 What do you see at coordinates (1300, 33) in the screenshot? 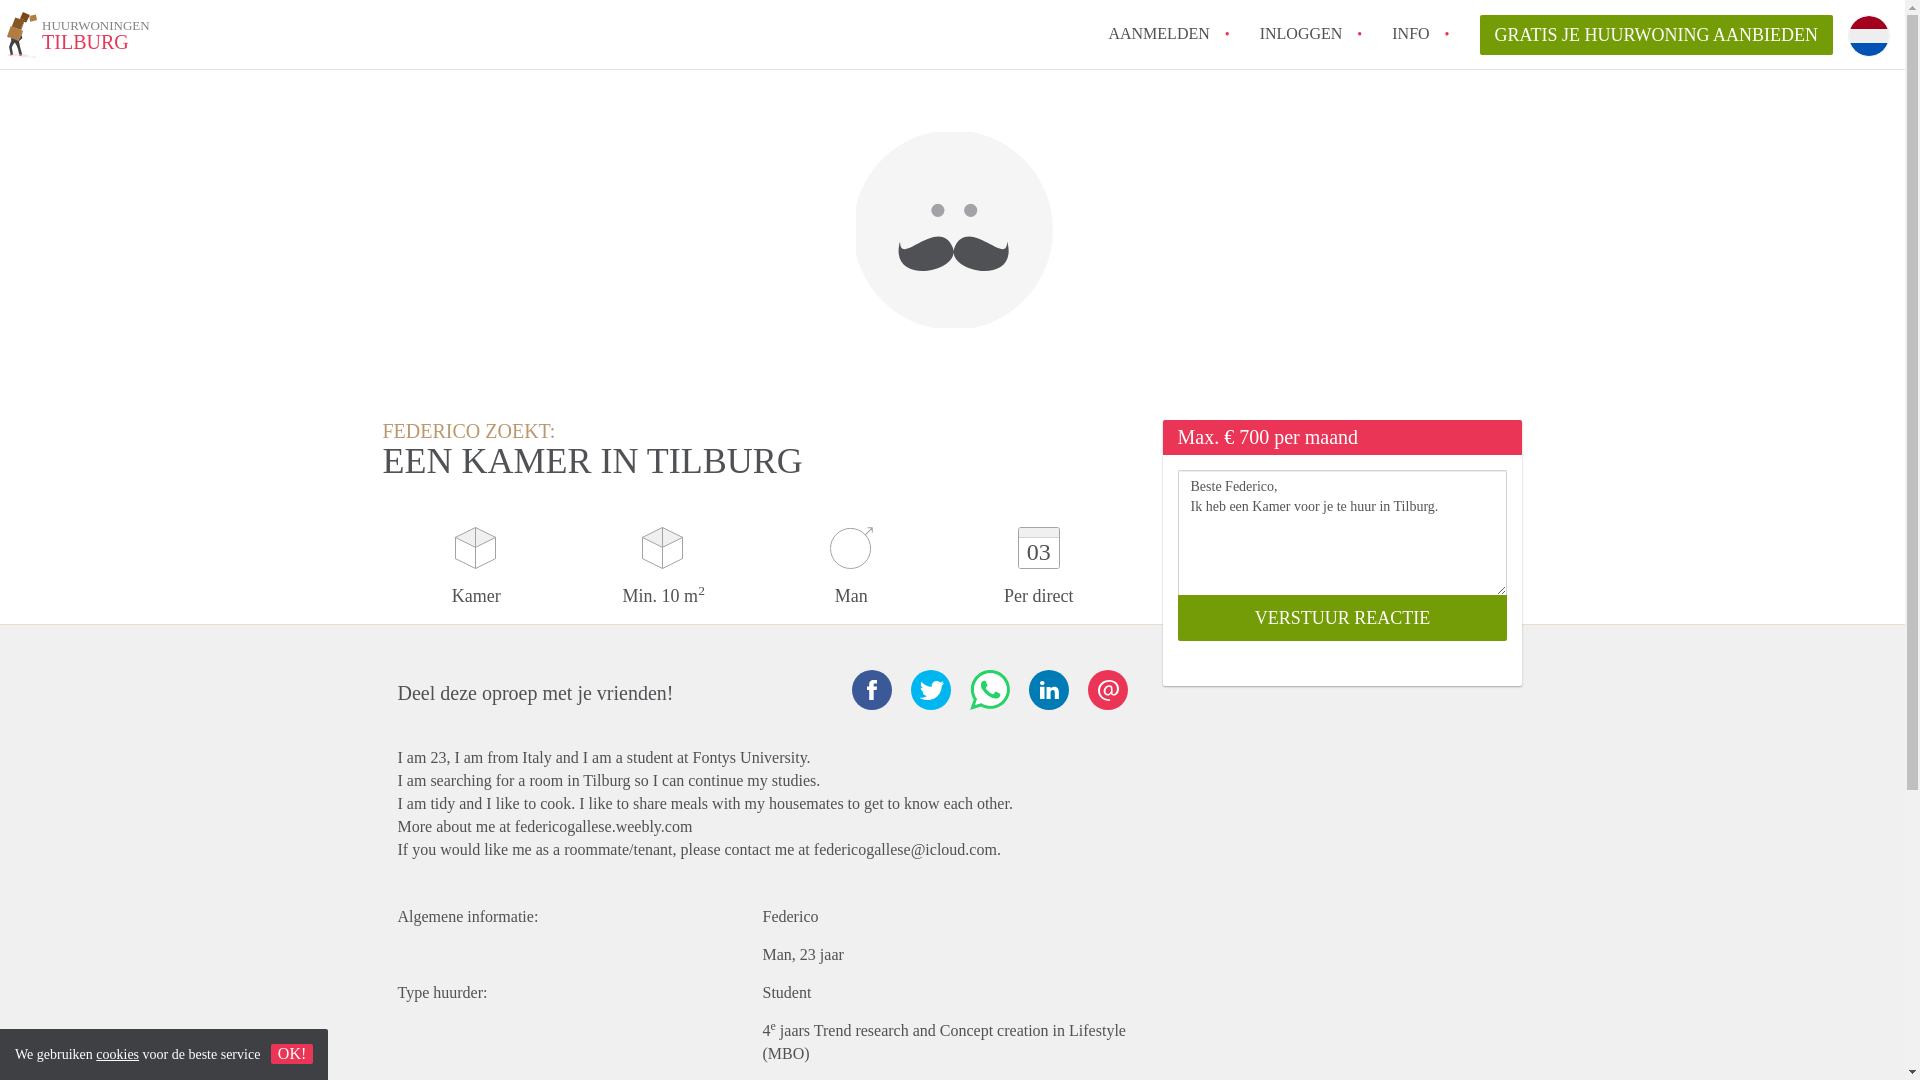
I see `Inloggen met je gegevens` at bounding box center [1300, 33].